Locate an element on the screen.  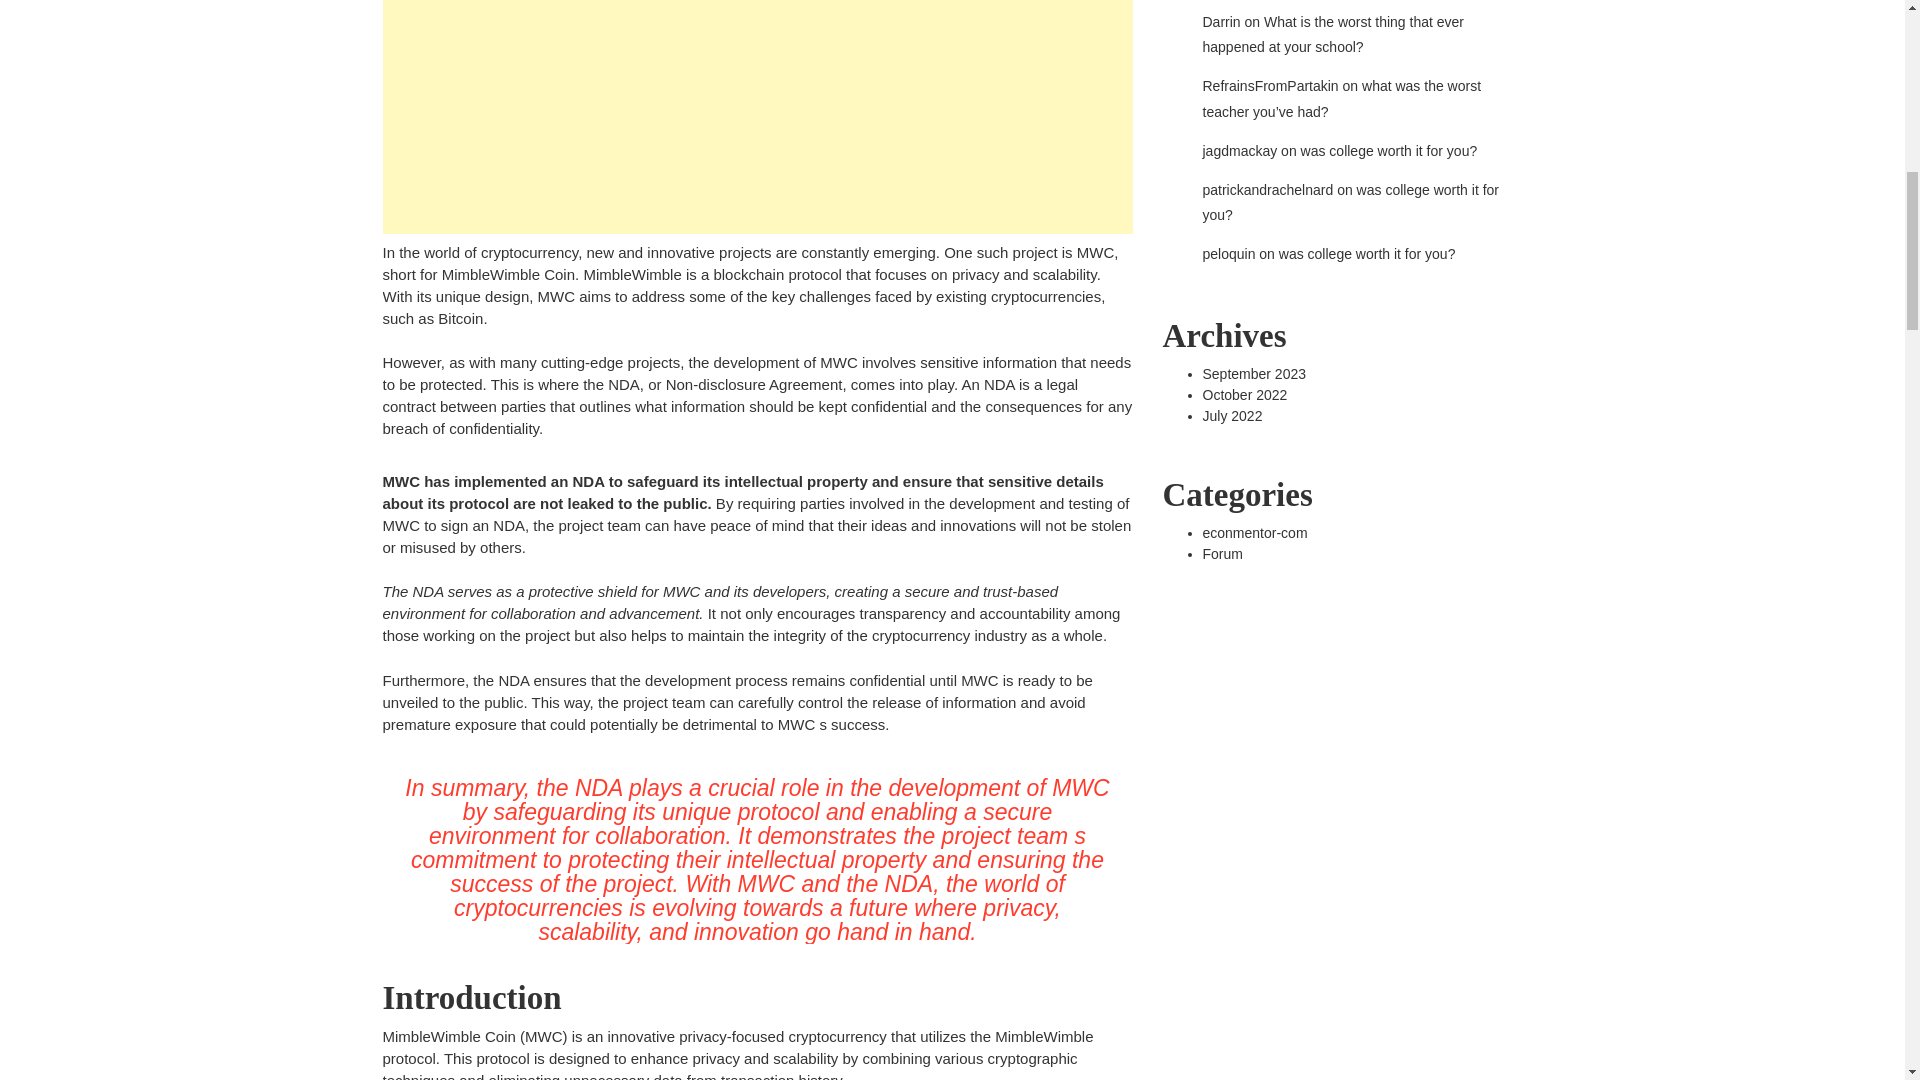
econmentor-com is located at coordinates (1254, 532).